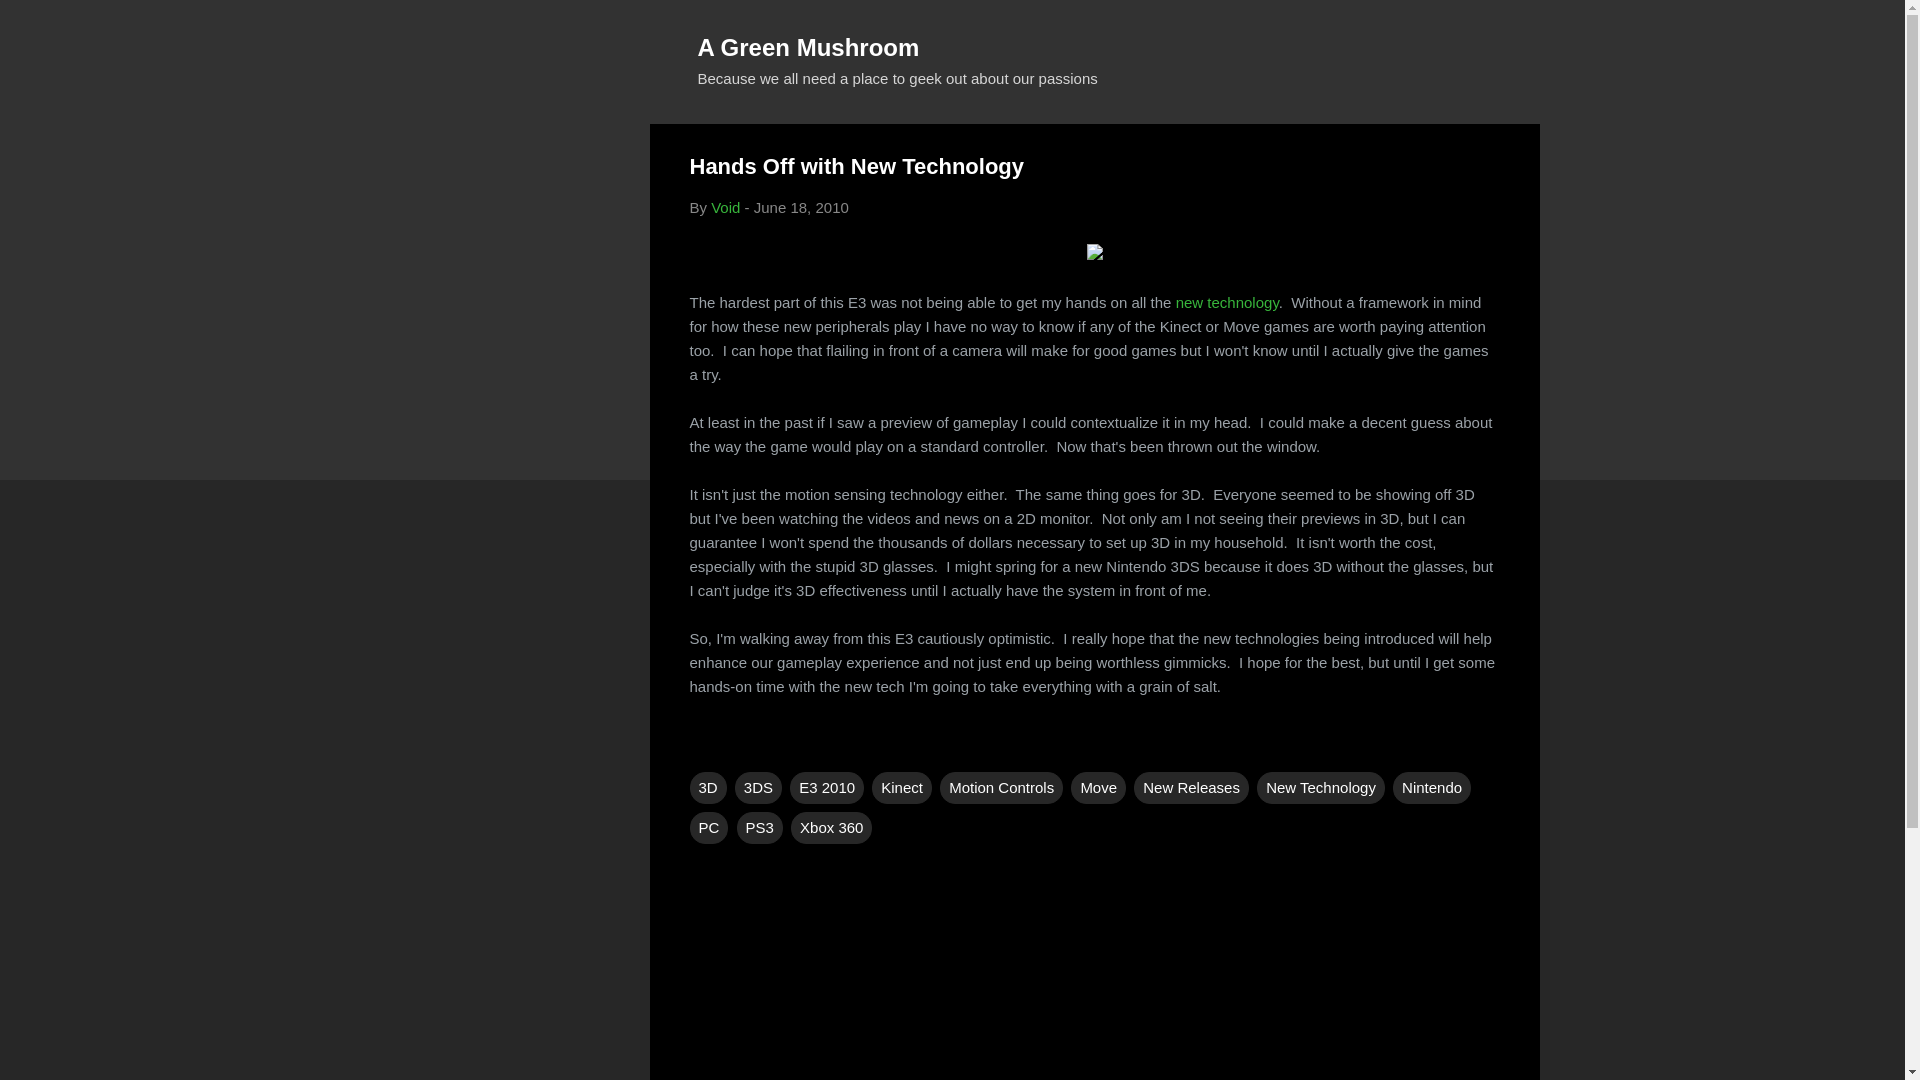 The width and height of the screenshot is (1920, 1080). What do you see at coordinates (826, 788) in the screenshot?
I see `E3 2010` at bounding box center [826, 788].